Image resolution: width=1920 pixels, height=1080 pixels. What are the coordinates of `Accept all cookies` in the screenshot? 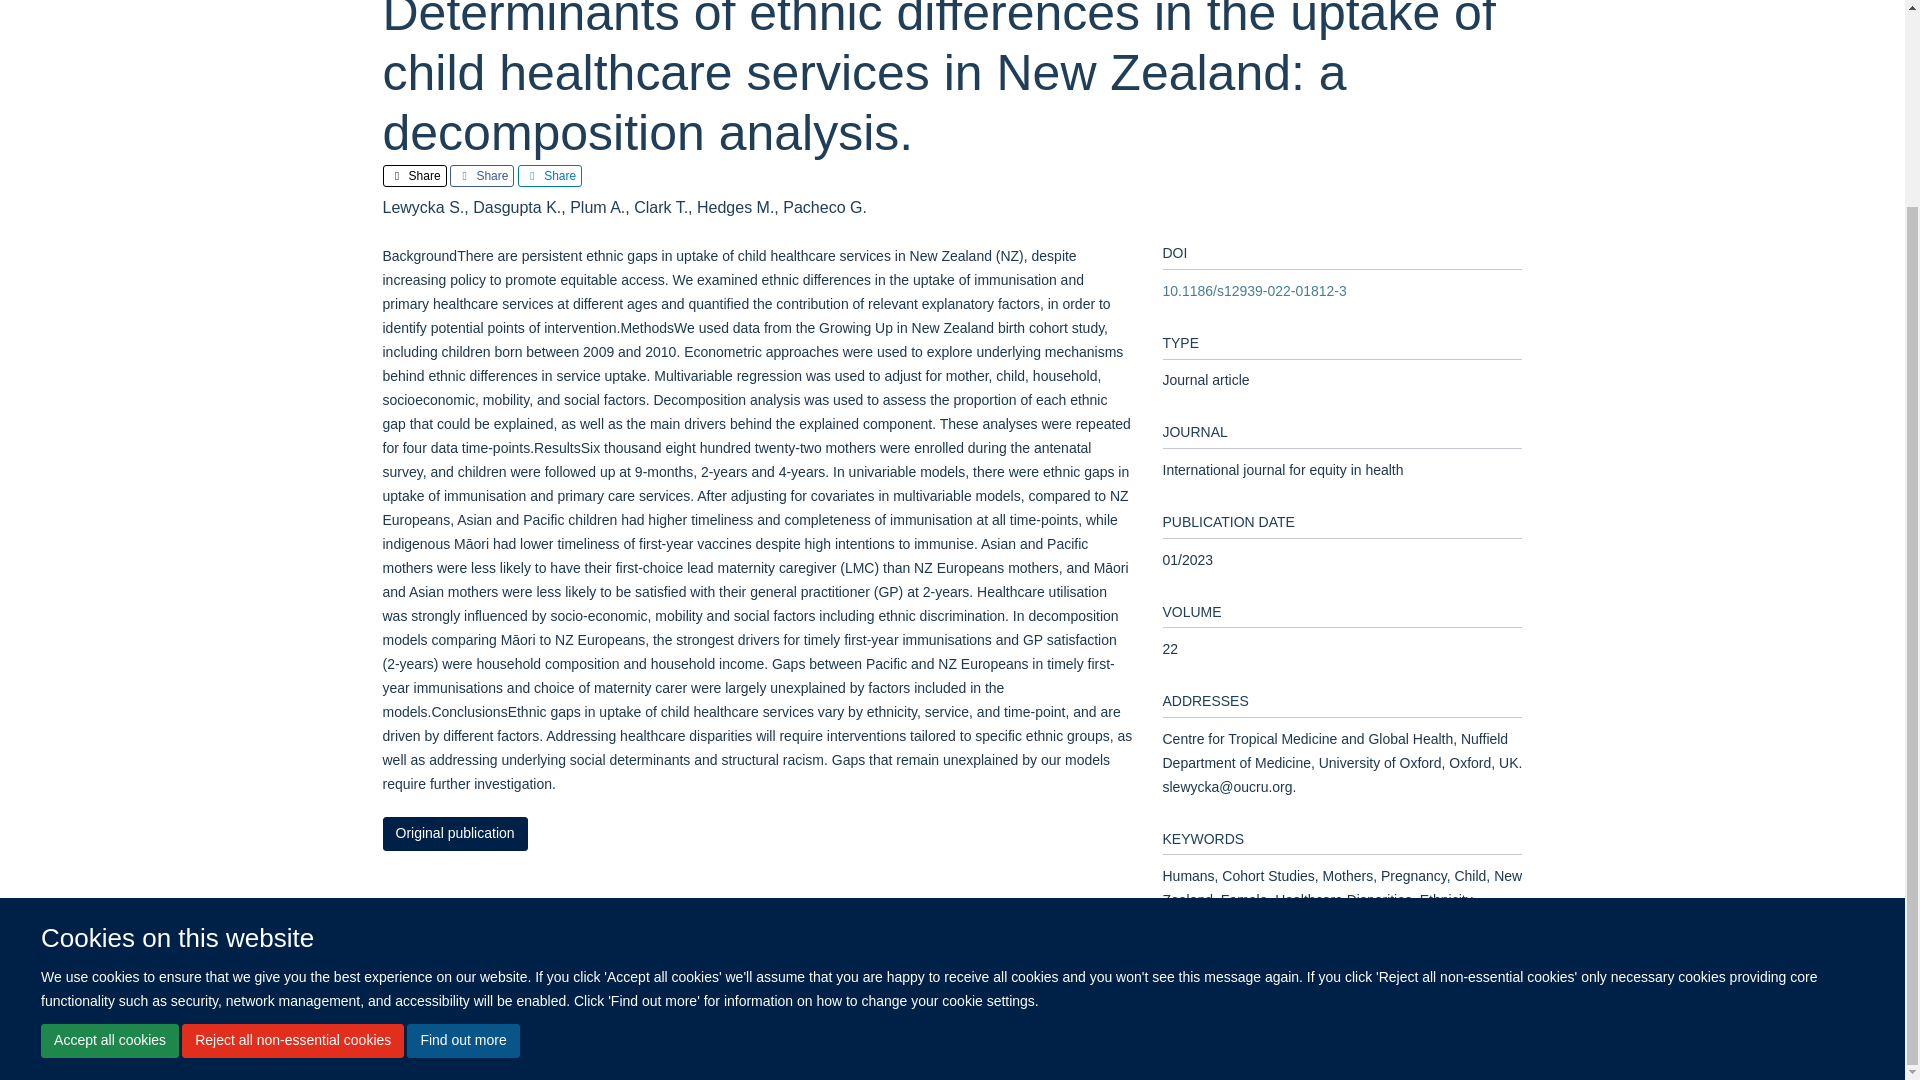 It's located at (109, 800).